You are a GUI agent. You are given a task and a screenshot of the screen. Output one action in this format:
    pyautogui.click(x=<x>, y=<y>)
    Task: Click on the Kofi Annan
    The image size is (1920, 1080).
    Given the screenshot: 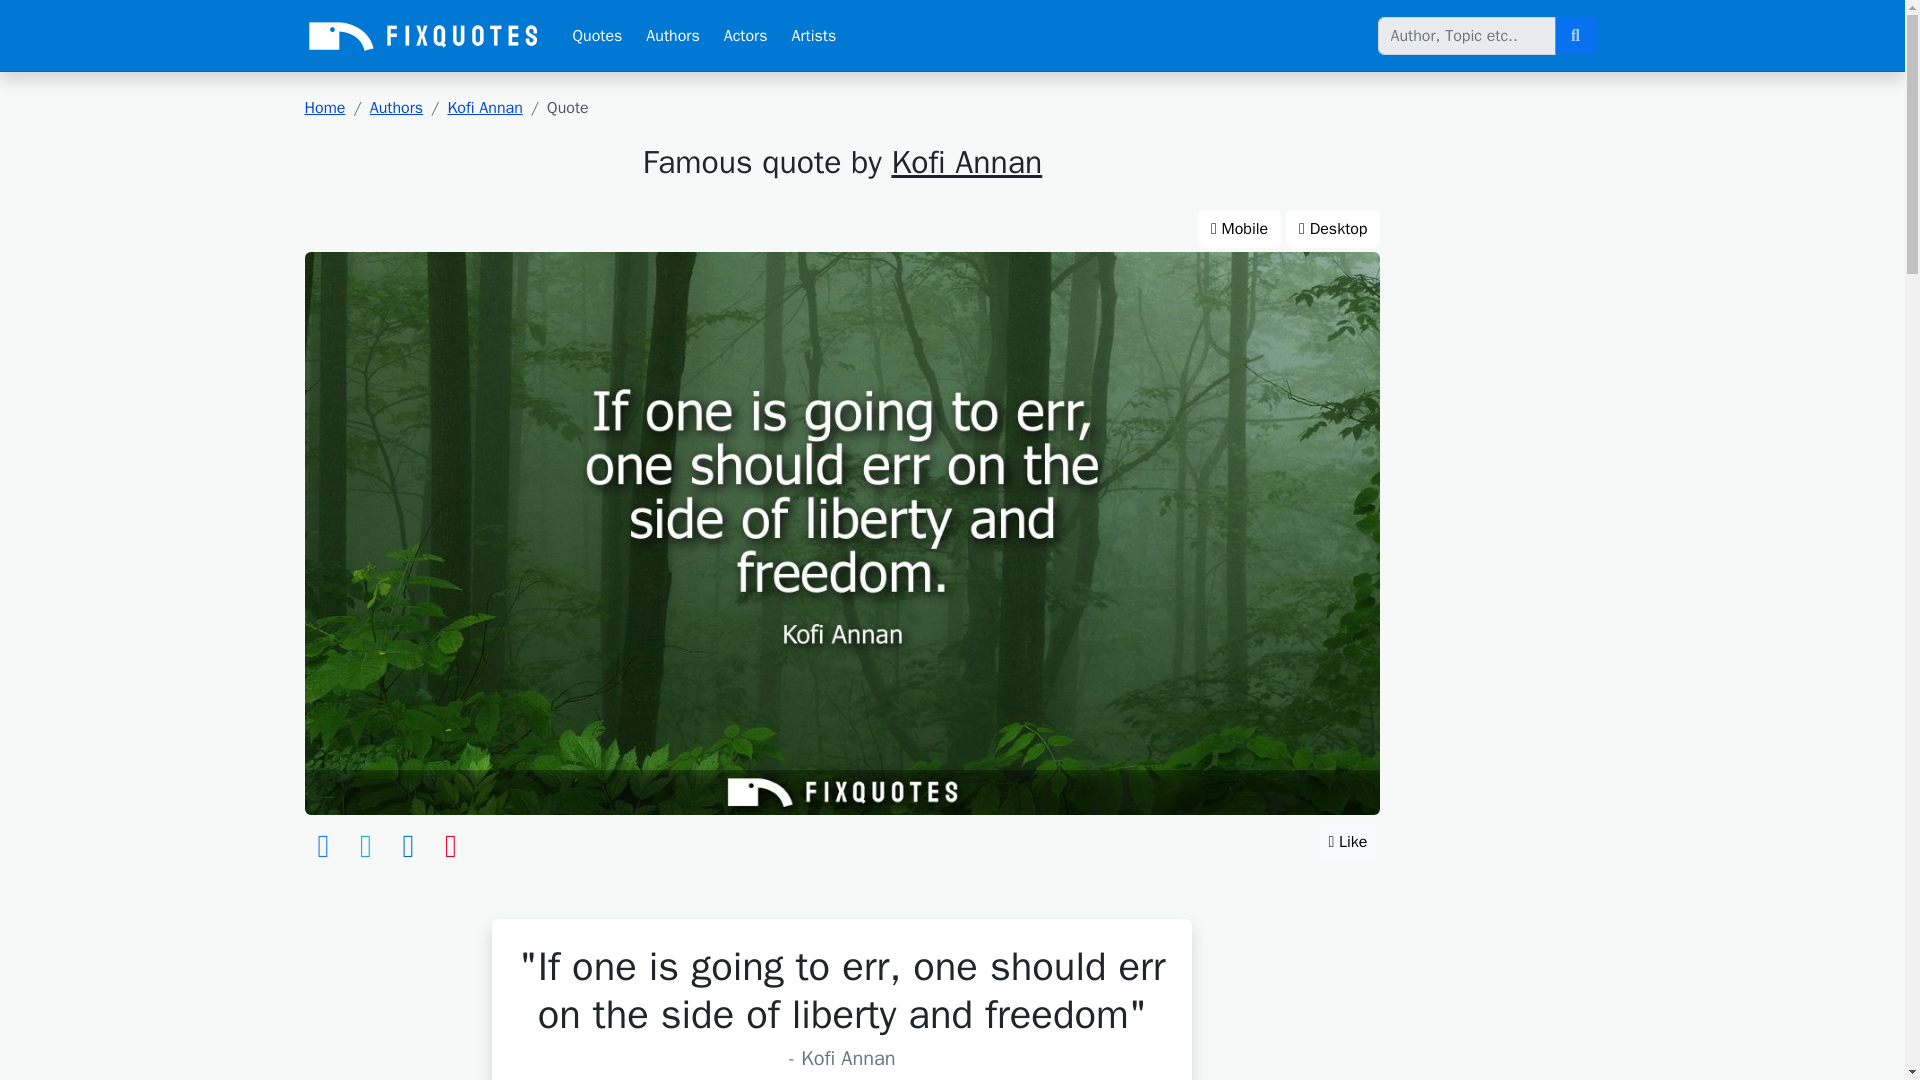 What is the action you would take?
    pyautogui.click(x=966, y=162)
    